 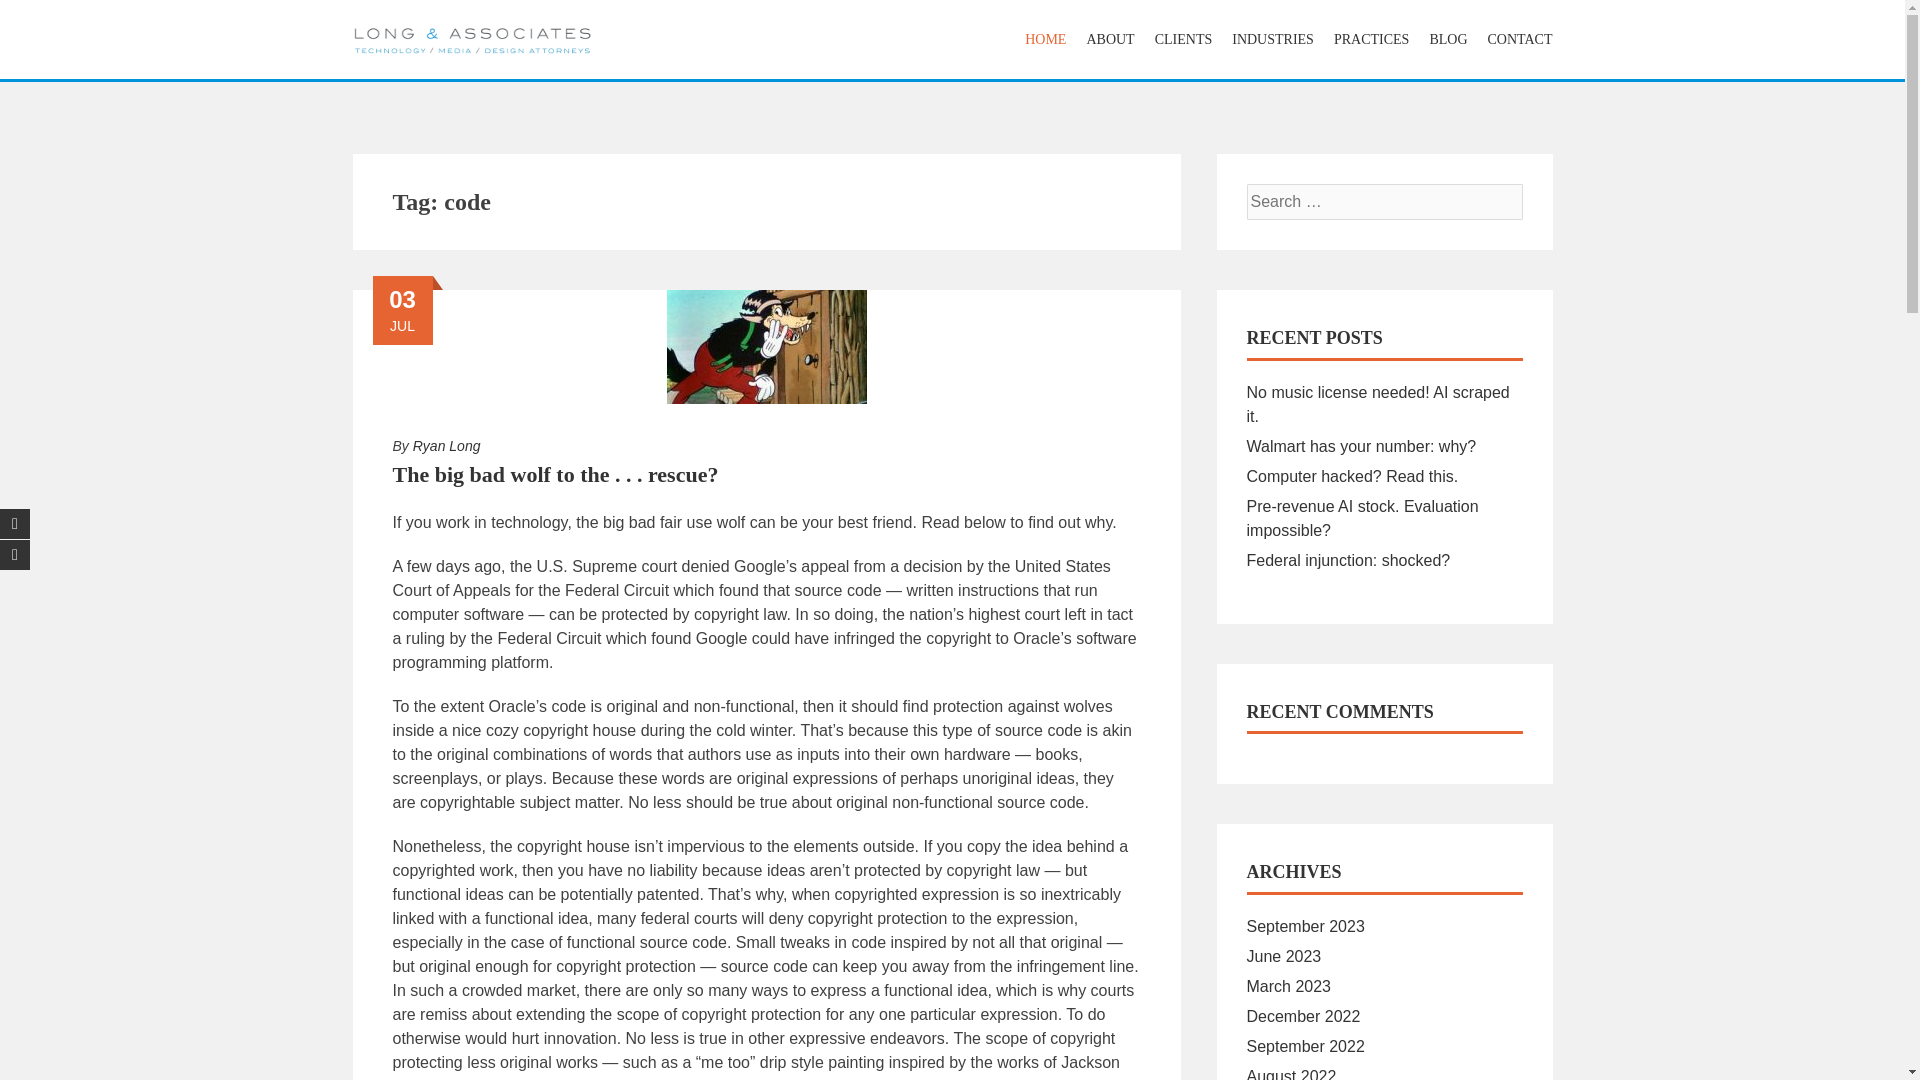 What do you see at coordinates (1378, 404) in the screenshot?
I see `No music license needed! AI scraped it.` at bounding box center [1378, 404].